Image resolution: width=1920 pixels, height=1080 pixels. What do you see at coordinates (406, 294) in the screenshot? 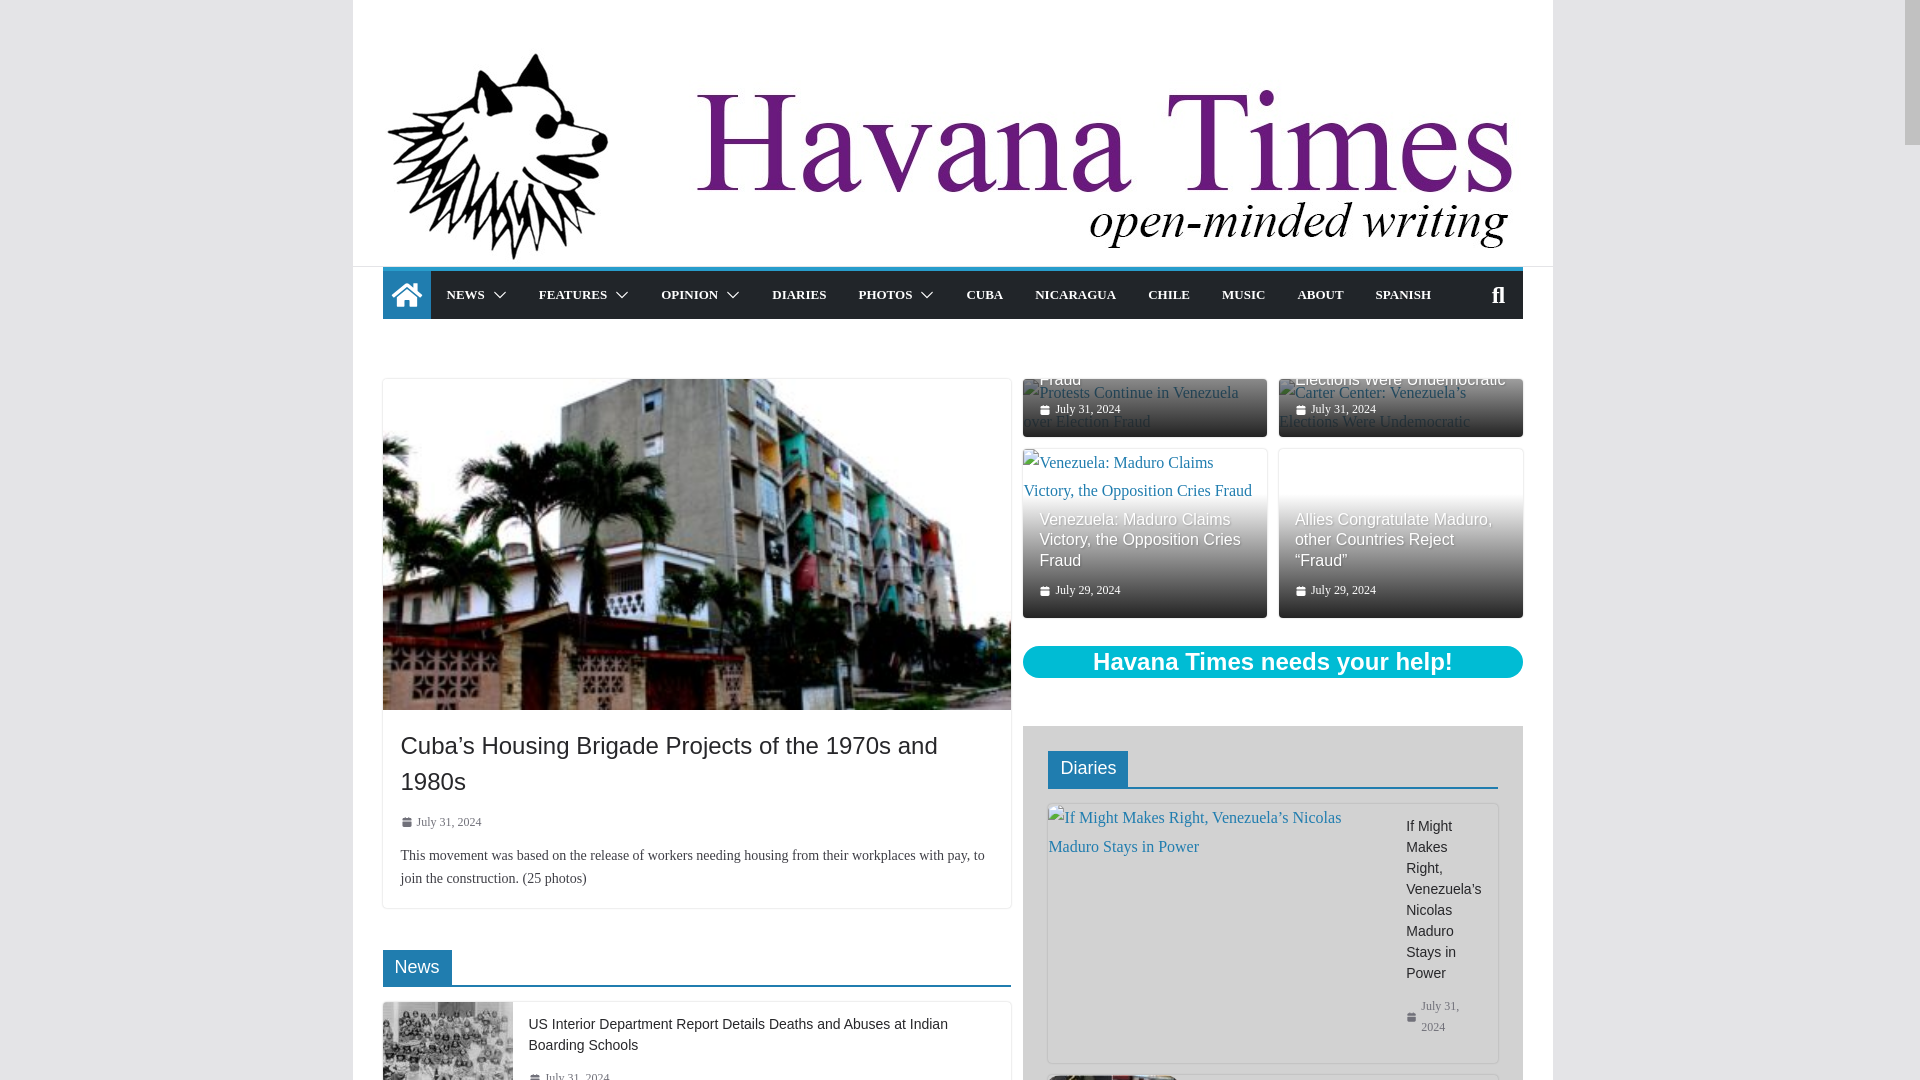
I see `Havana Times` at bounding box center [406, 294].